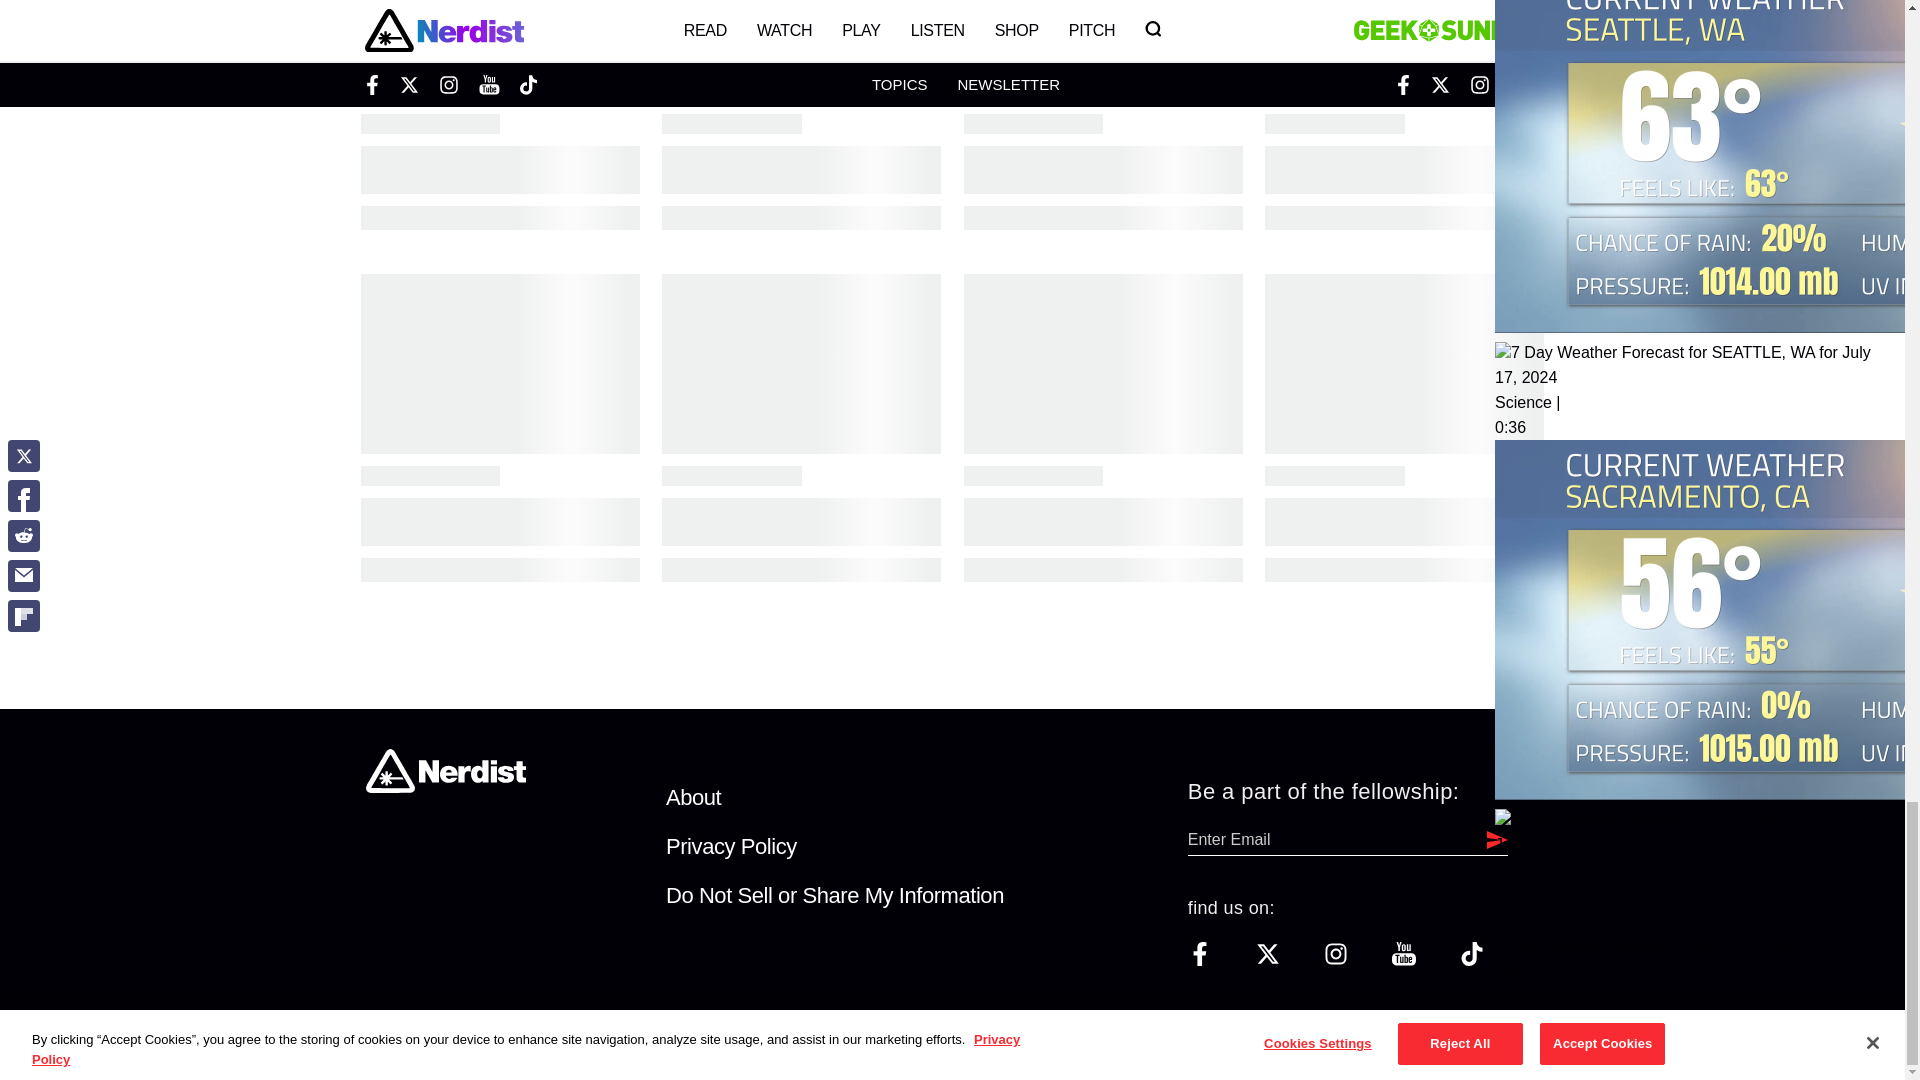 Image resolution: width=1920 pixels, height=1080 pixels. What do you see at coordinates (1492, 840) in the screenshot?
I see `Sign Up` at bounding box center [1492, 840].